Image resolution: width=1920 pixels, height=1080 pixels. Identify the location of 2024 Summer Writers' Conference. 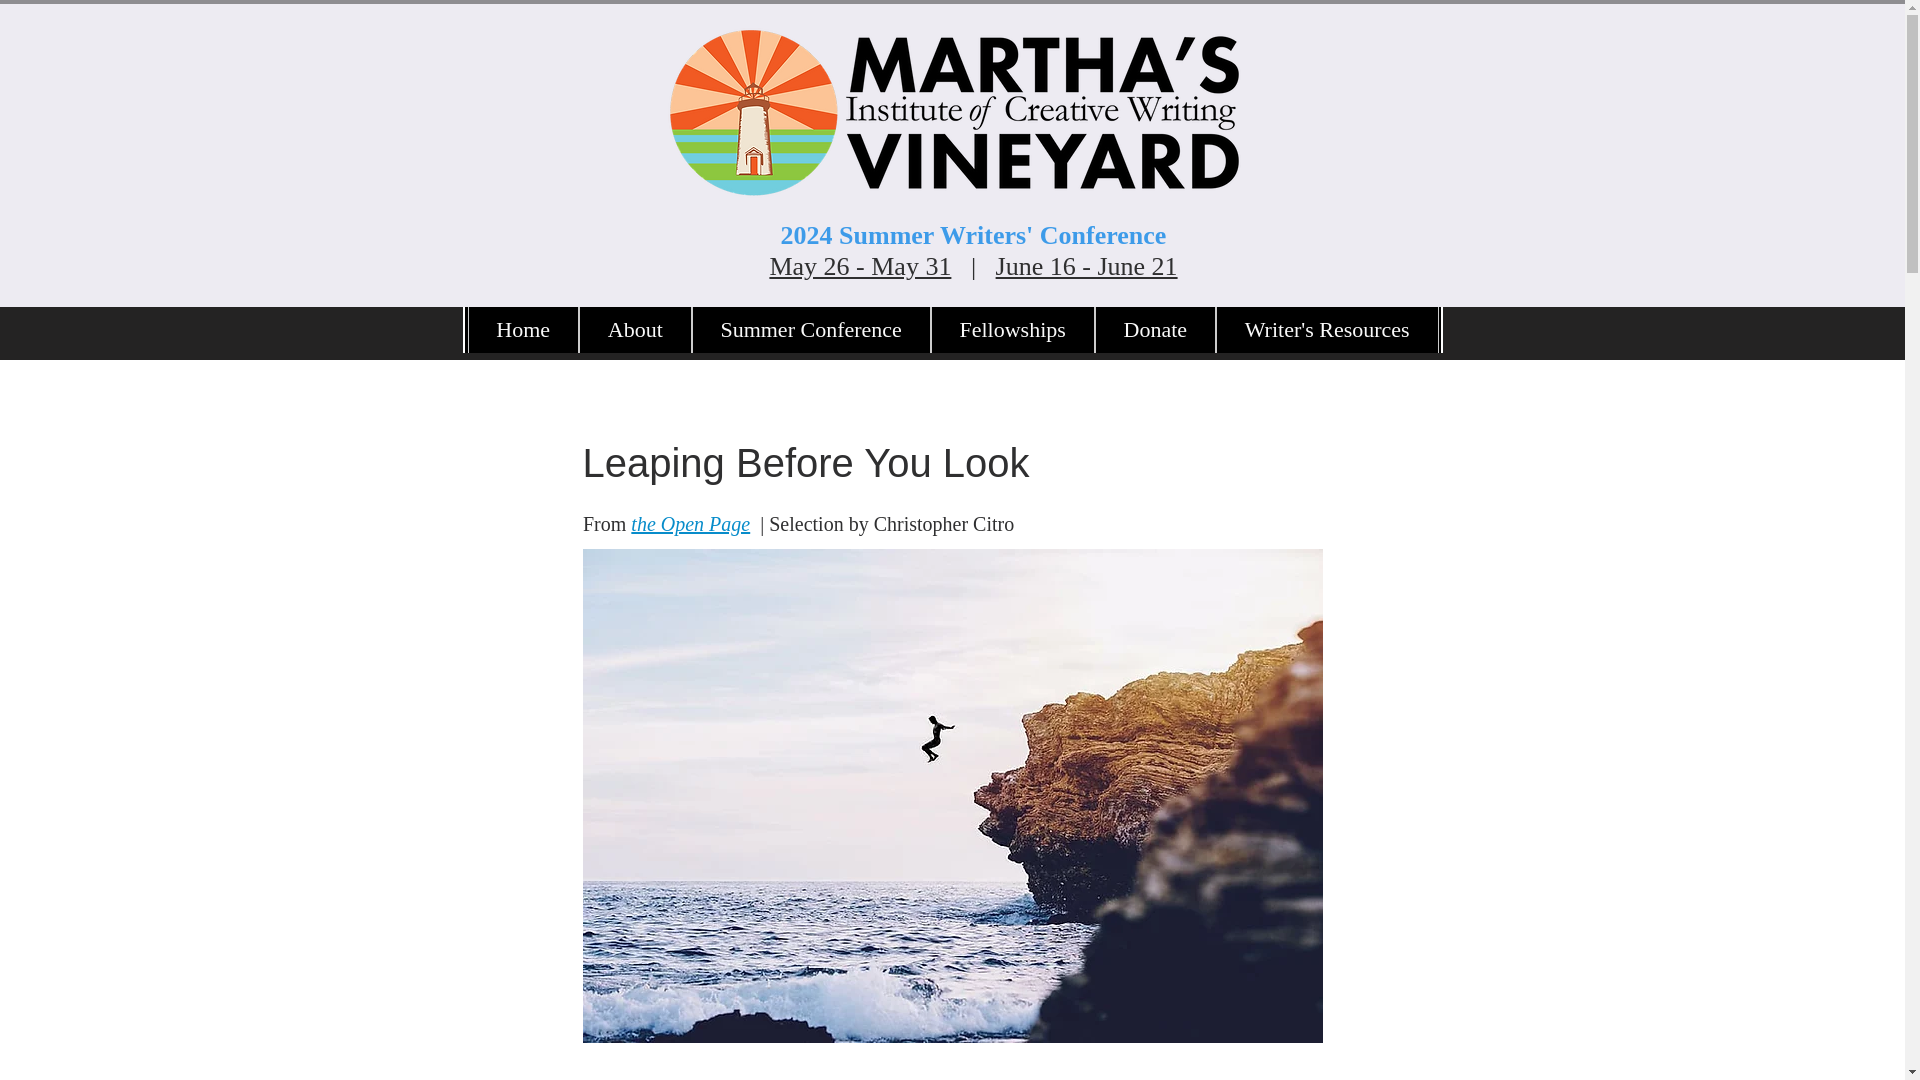
(974, 235).